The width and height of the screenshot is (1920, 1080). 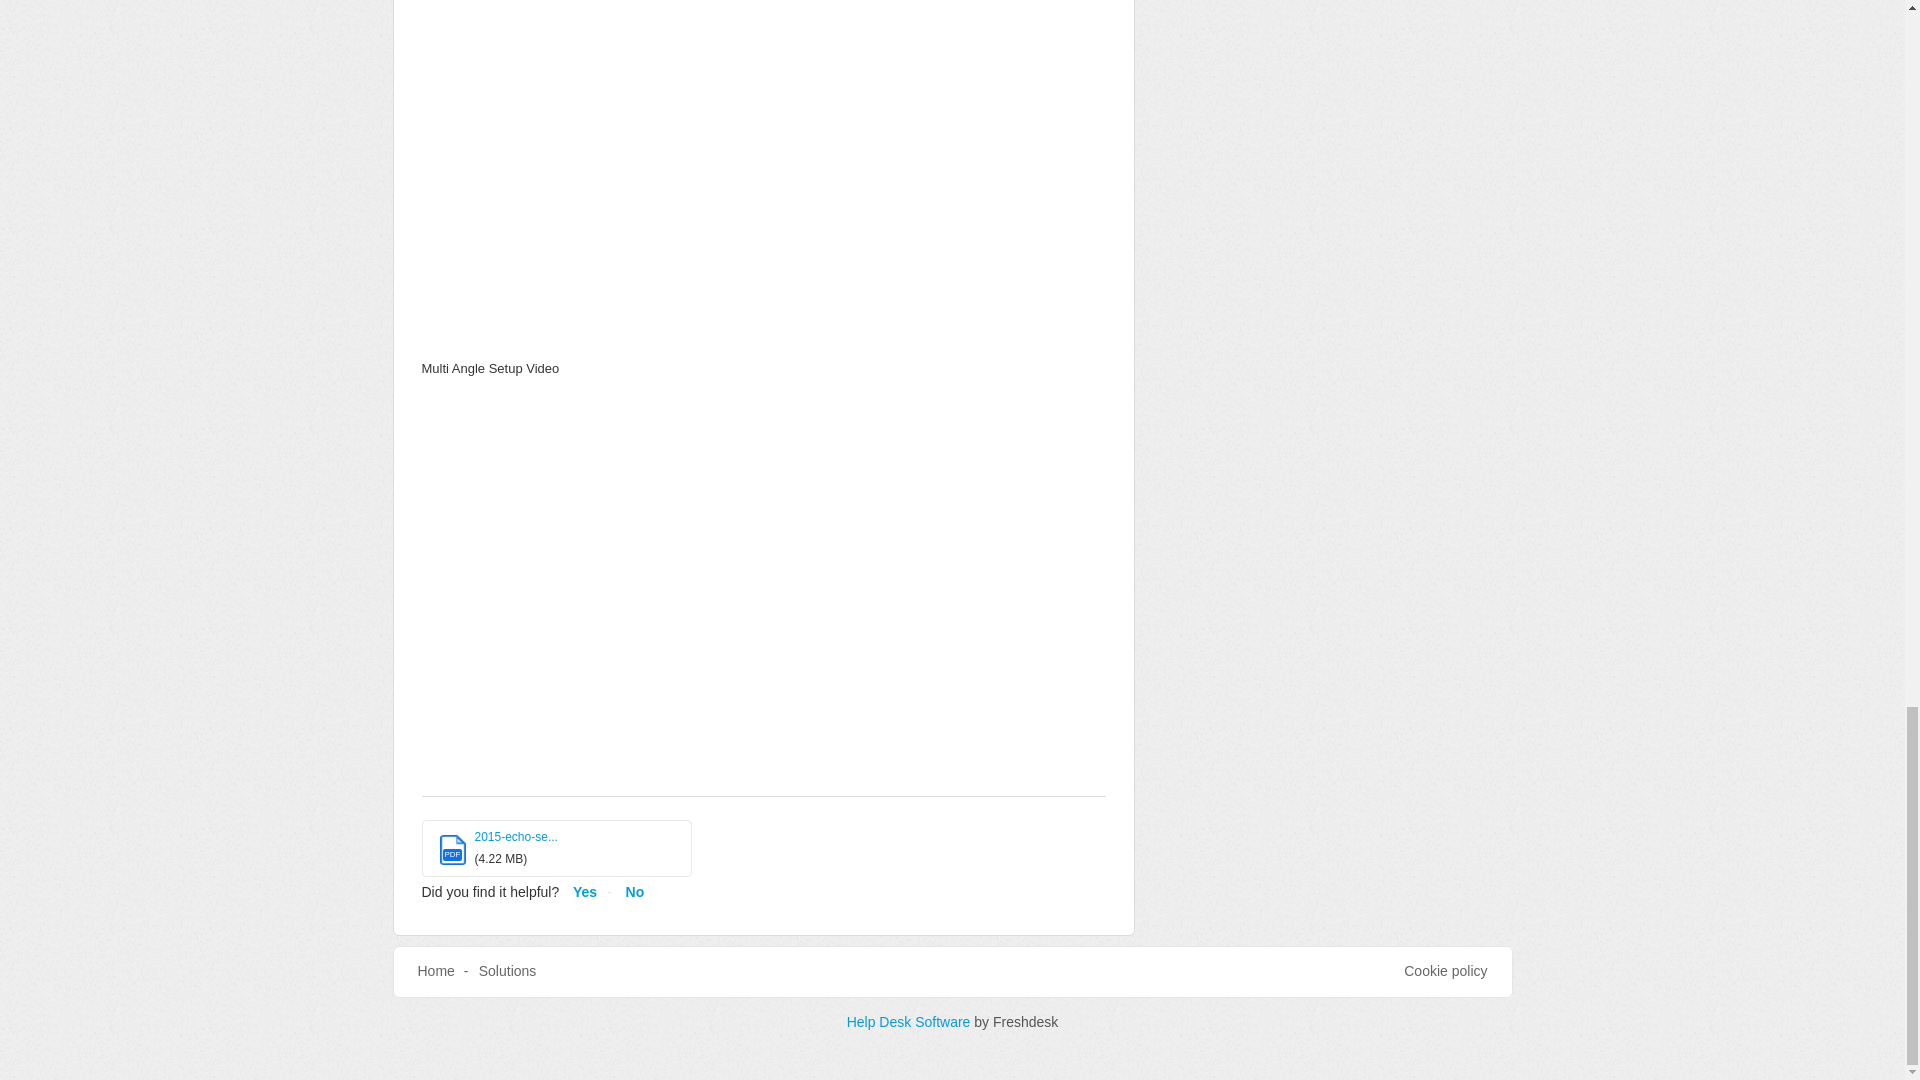 I want to click on Cookie policy, so click(x=1444, y=972).